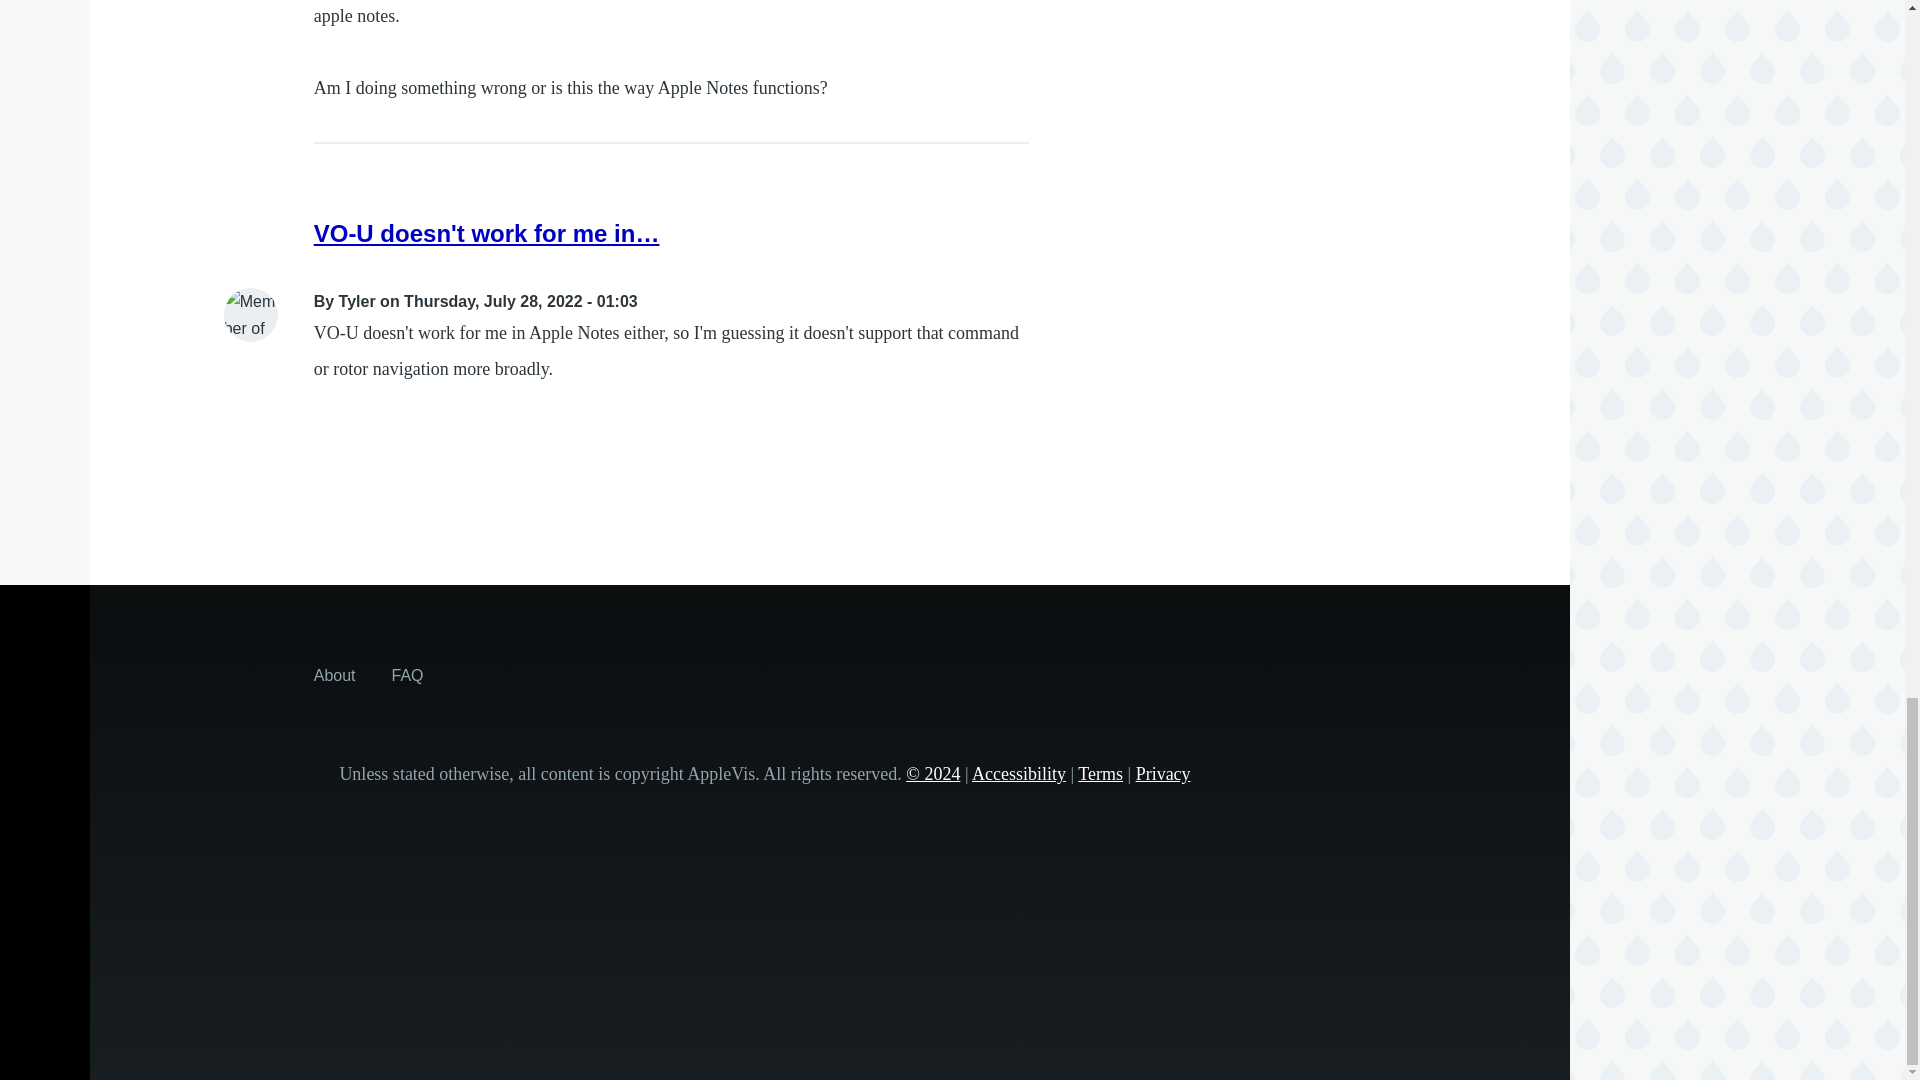 This screenshot has width=1920, height=1080. What do you see at coordinates (334, 674) in the screenshot?
I see `About` at bounding box center [334, 674].